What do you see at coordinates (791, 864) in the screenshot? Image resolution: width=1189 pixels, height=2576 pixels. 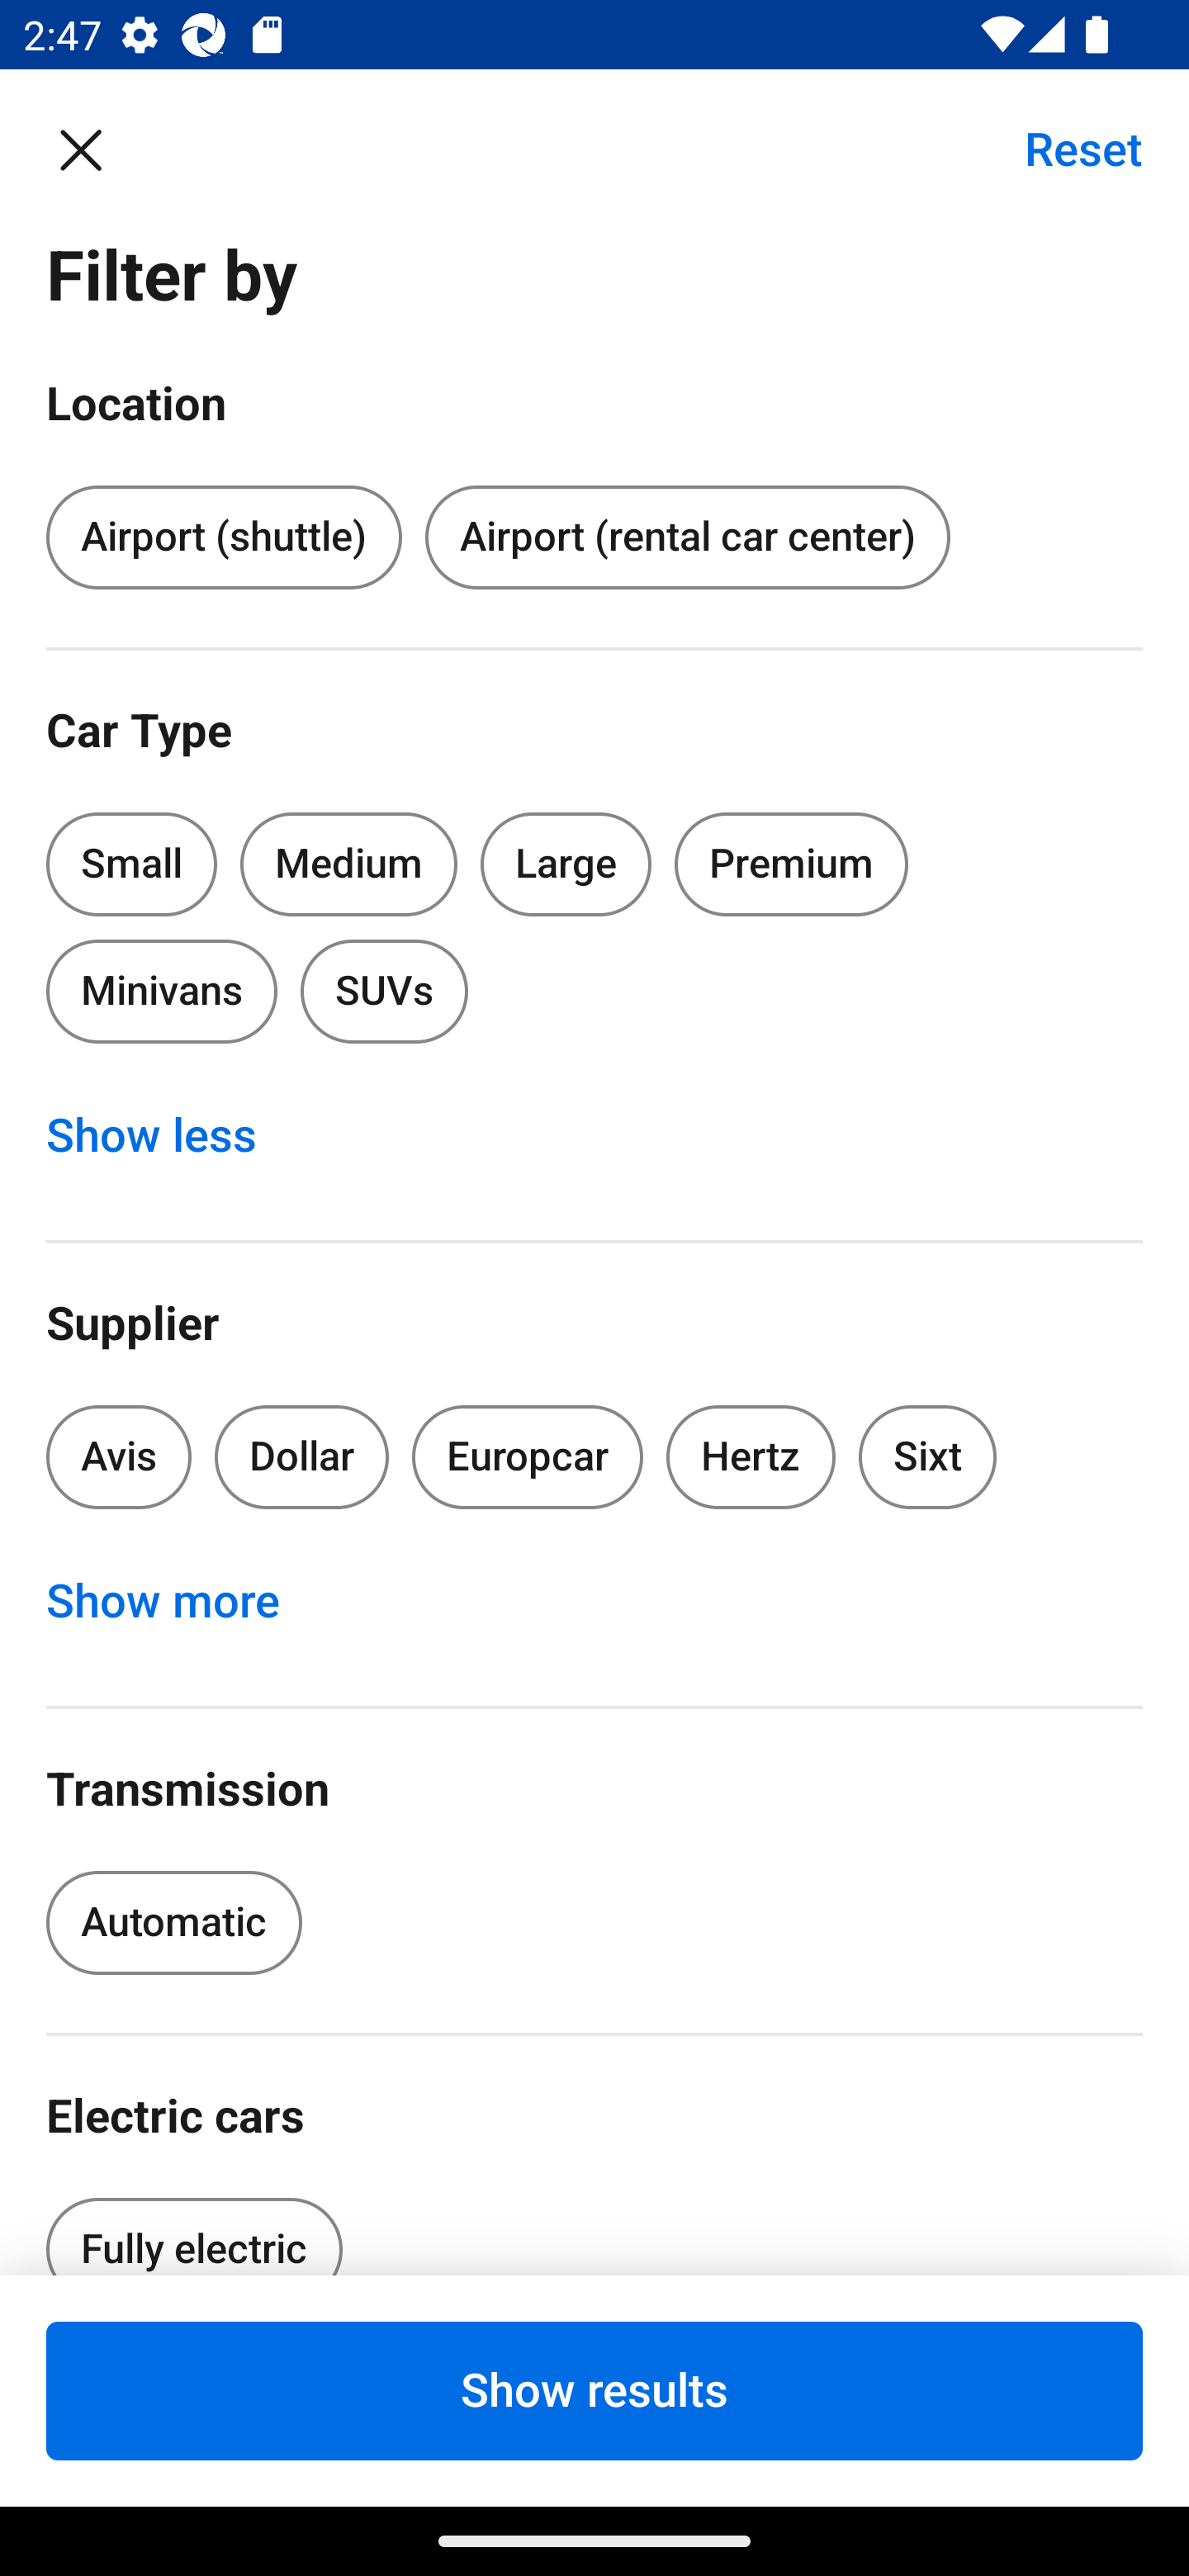 I see `Premium` at bounding box center [791, 864].